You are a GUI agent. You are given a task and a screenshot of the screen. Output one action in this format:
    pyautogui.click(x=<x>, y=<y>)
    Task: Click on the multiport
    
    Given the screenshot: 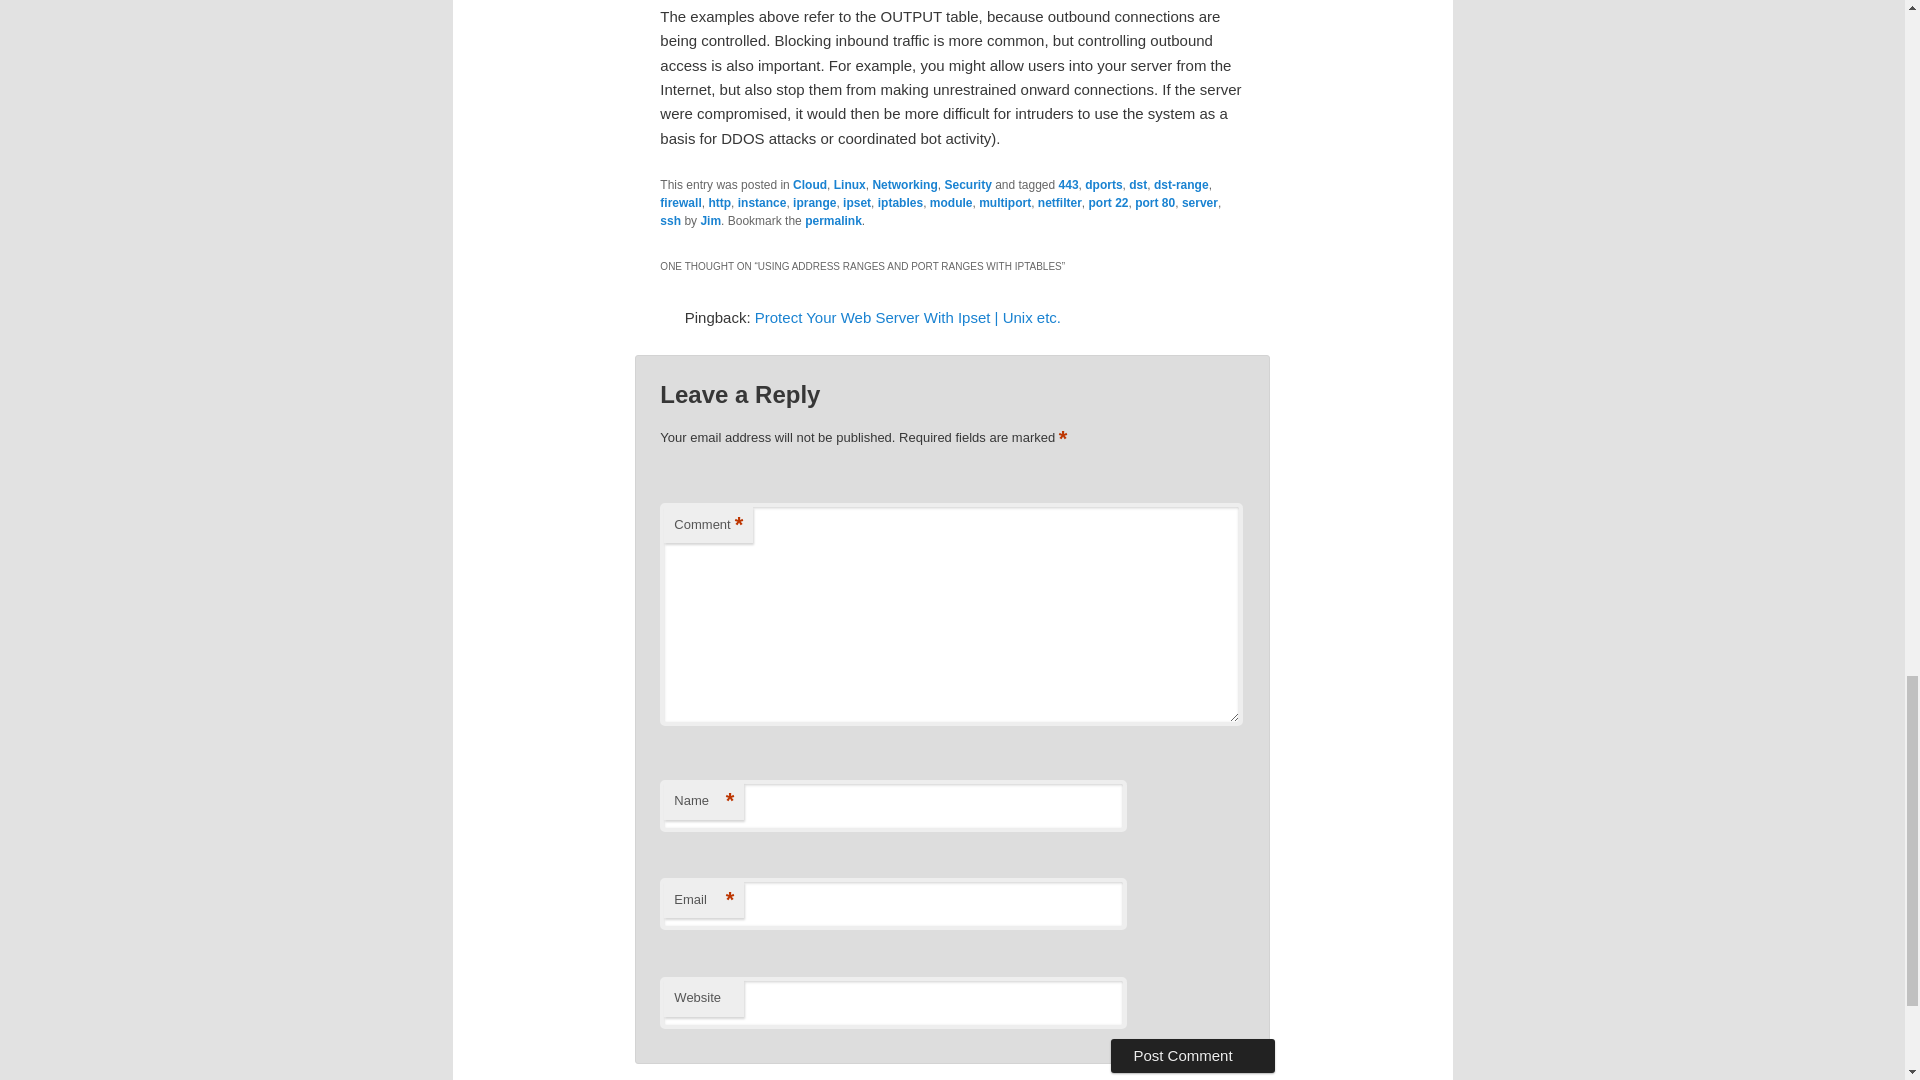 What is the action you would take?
    pyautogui.click(x=1005, y=202)
    